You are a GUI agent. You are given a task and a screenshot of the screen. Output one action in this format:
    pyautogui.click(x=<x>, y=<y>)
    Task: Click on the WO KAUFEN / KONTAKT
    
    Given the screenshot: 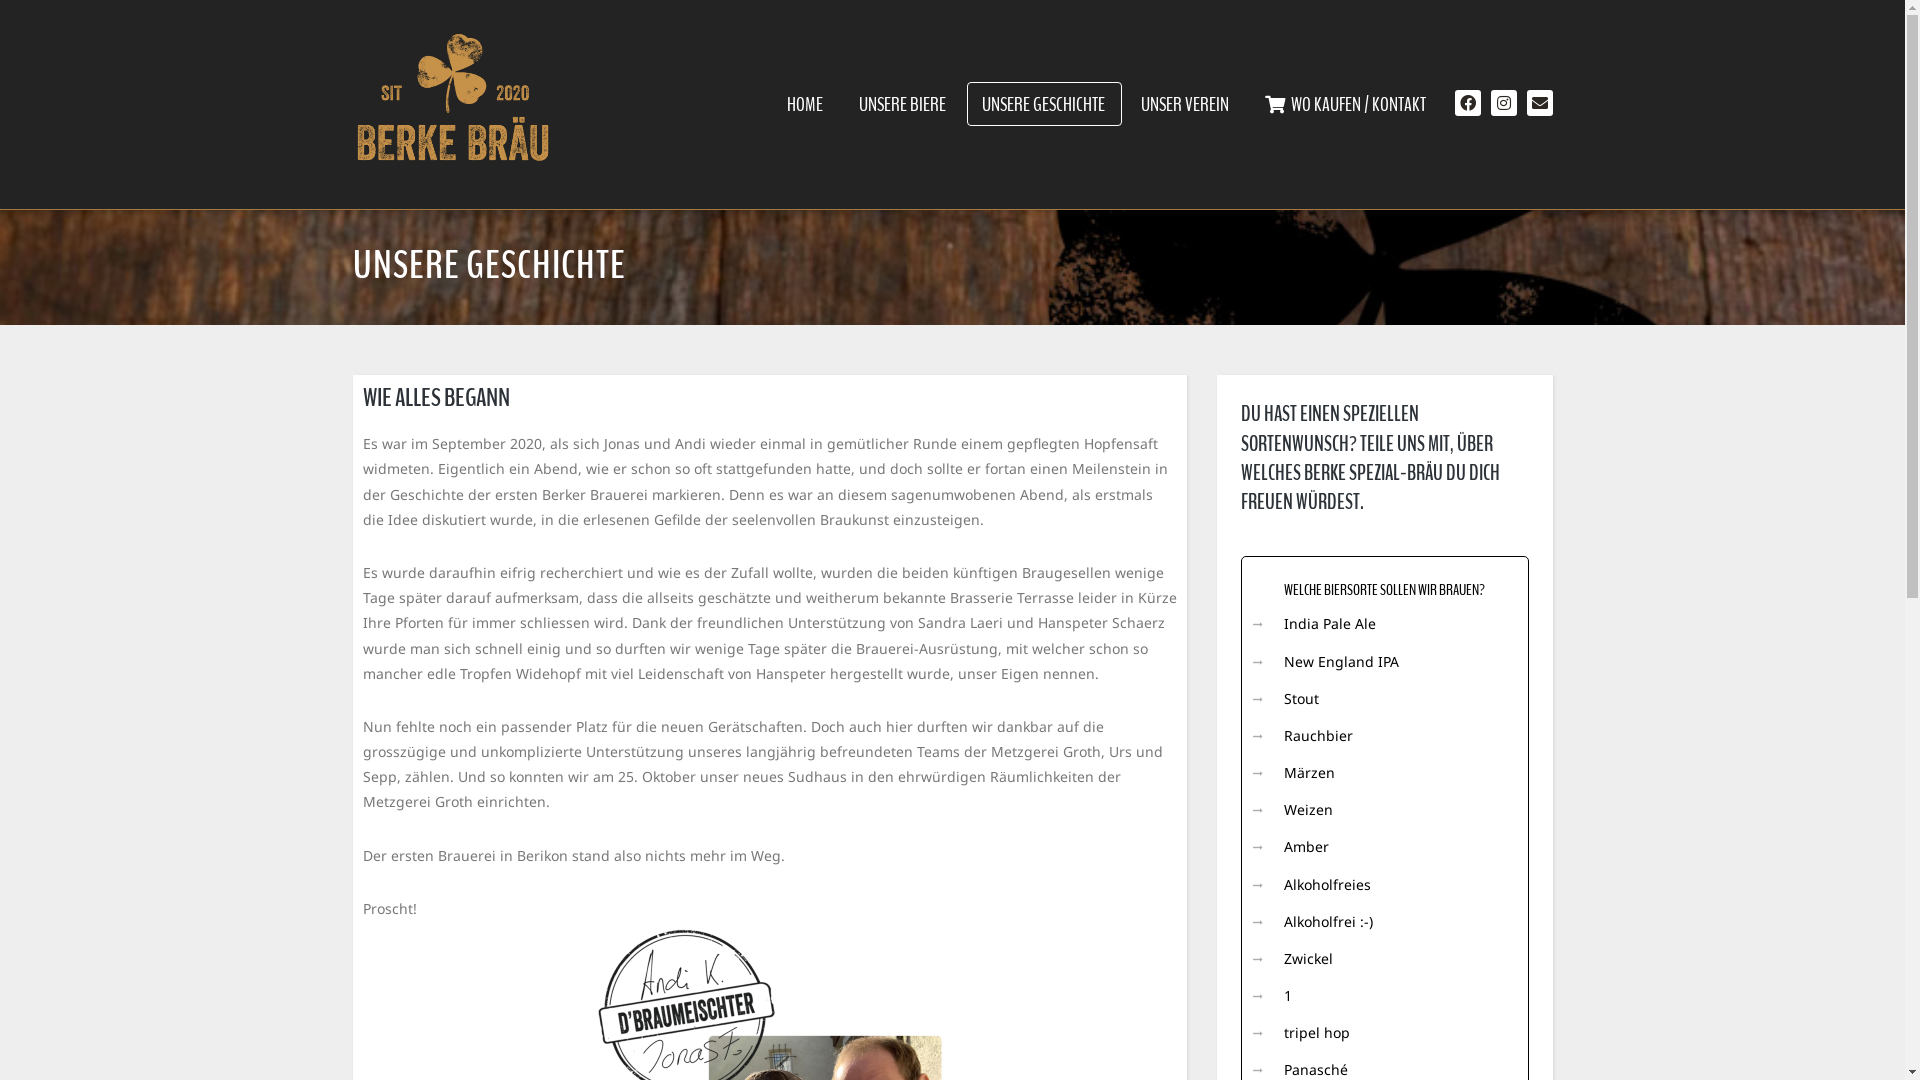 What is the action you would take?
    pyautogui.click(x=1346, y=105)
    